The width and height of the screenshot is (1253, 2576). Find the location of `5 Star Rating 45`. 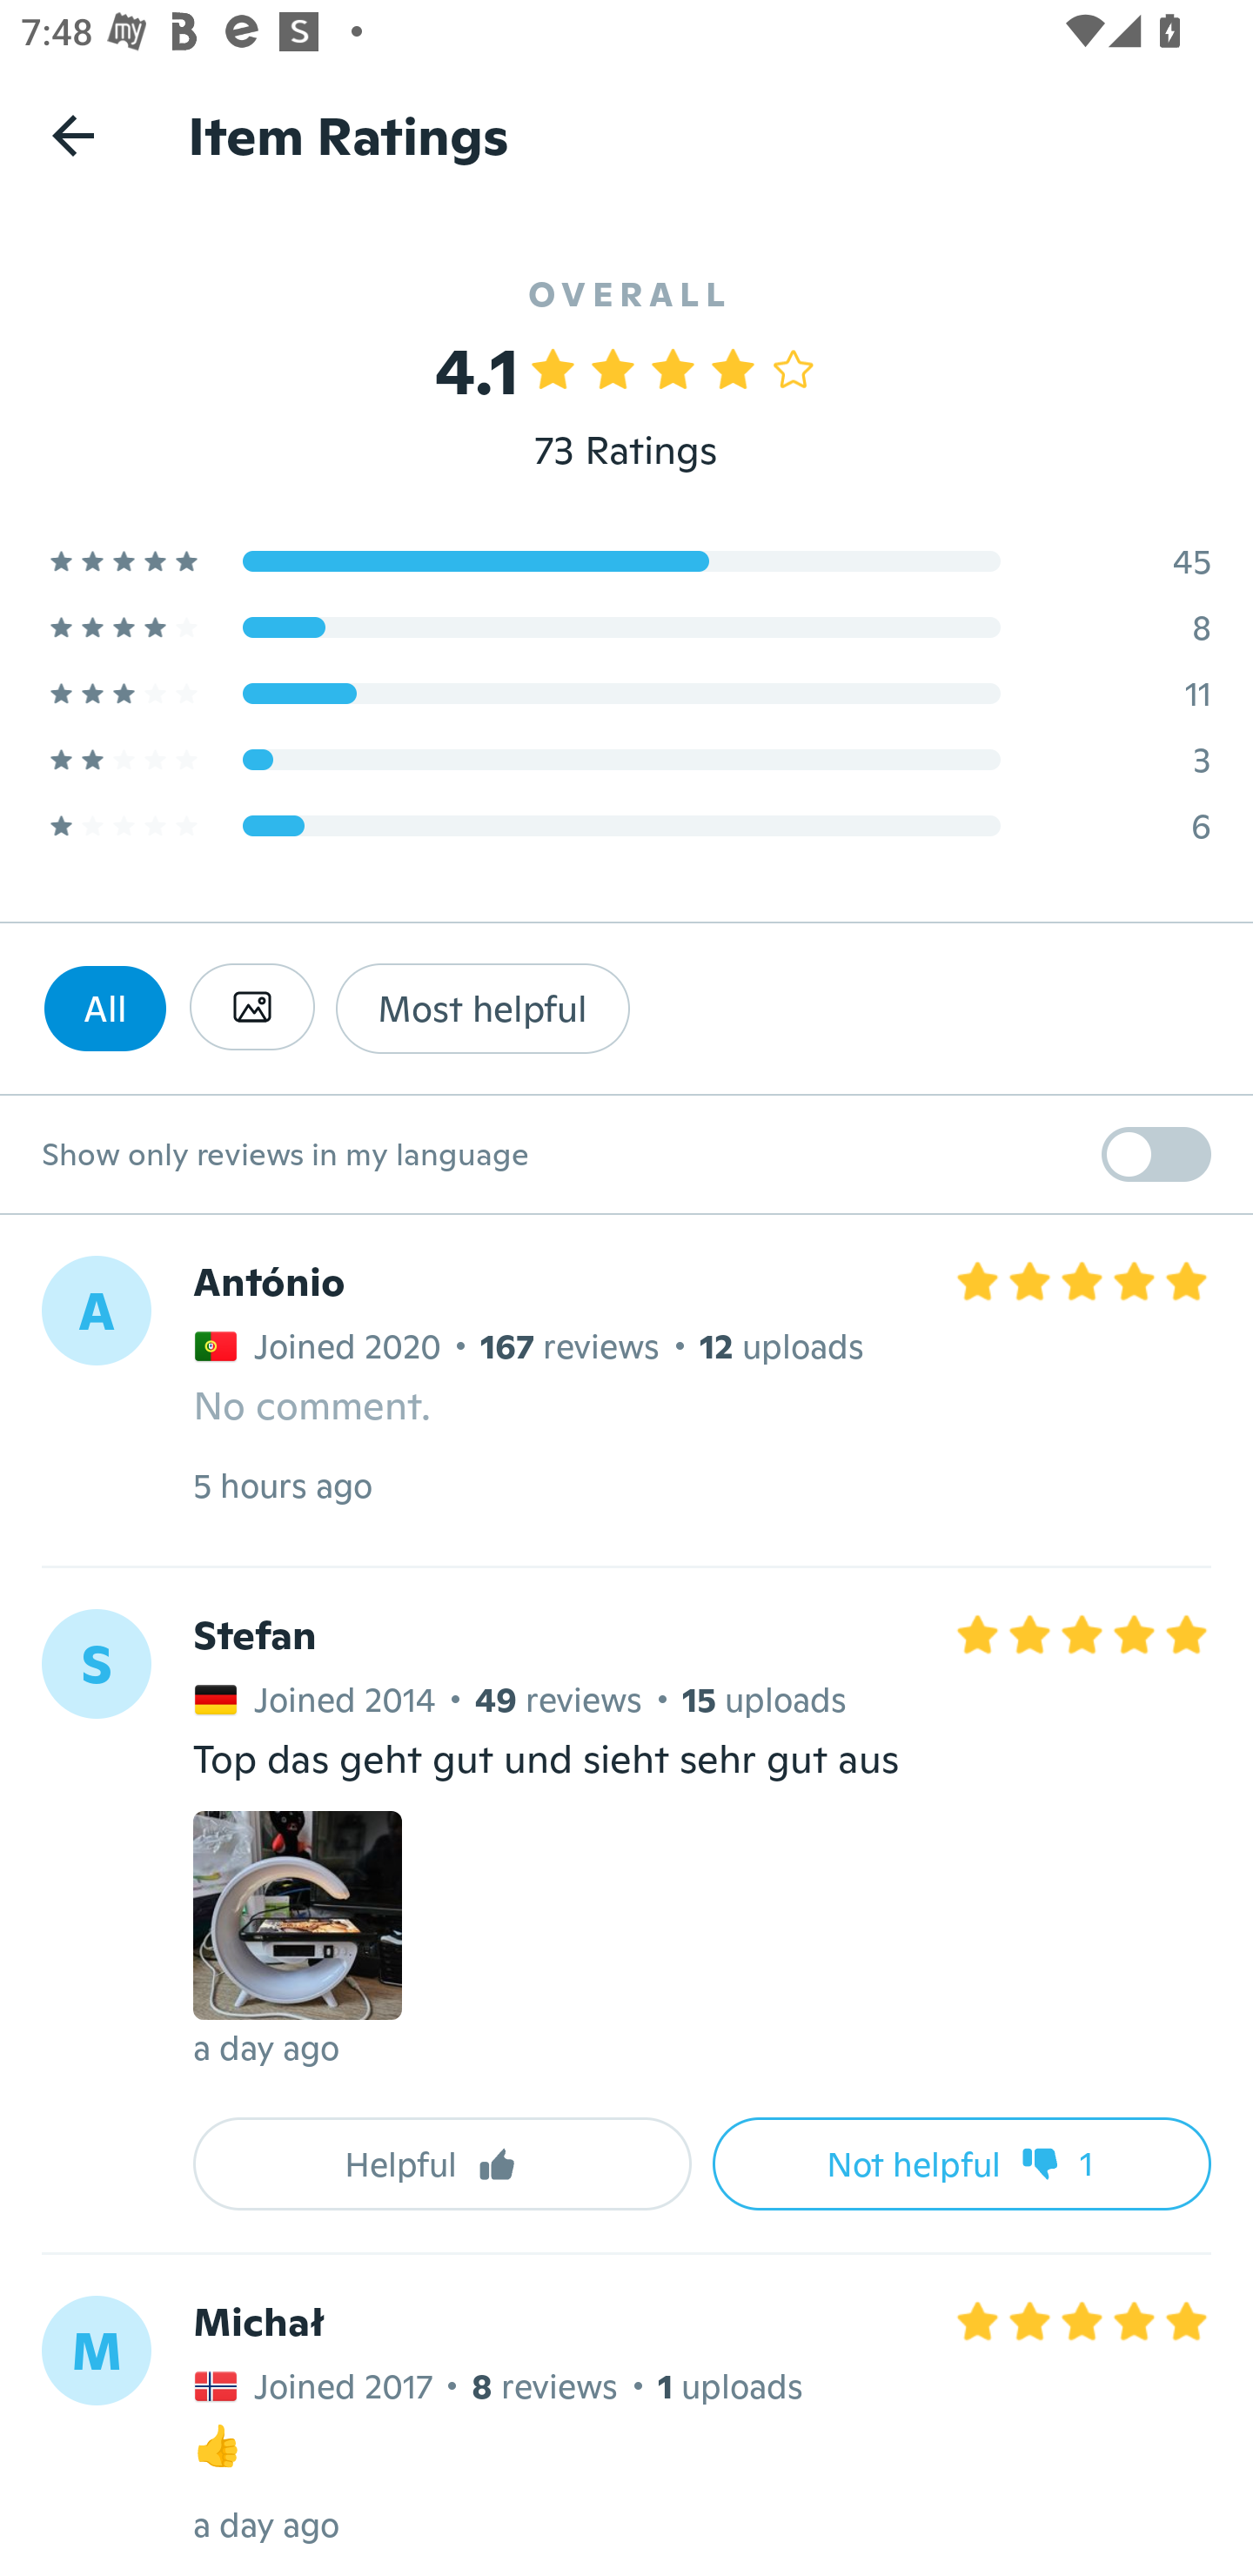

5 Star Rating 45 is located at coordinates (626, 560).